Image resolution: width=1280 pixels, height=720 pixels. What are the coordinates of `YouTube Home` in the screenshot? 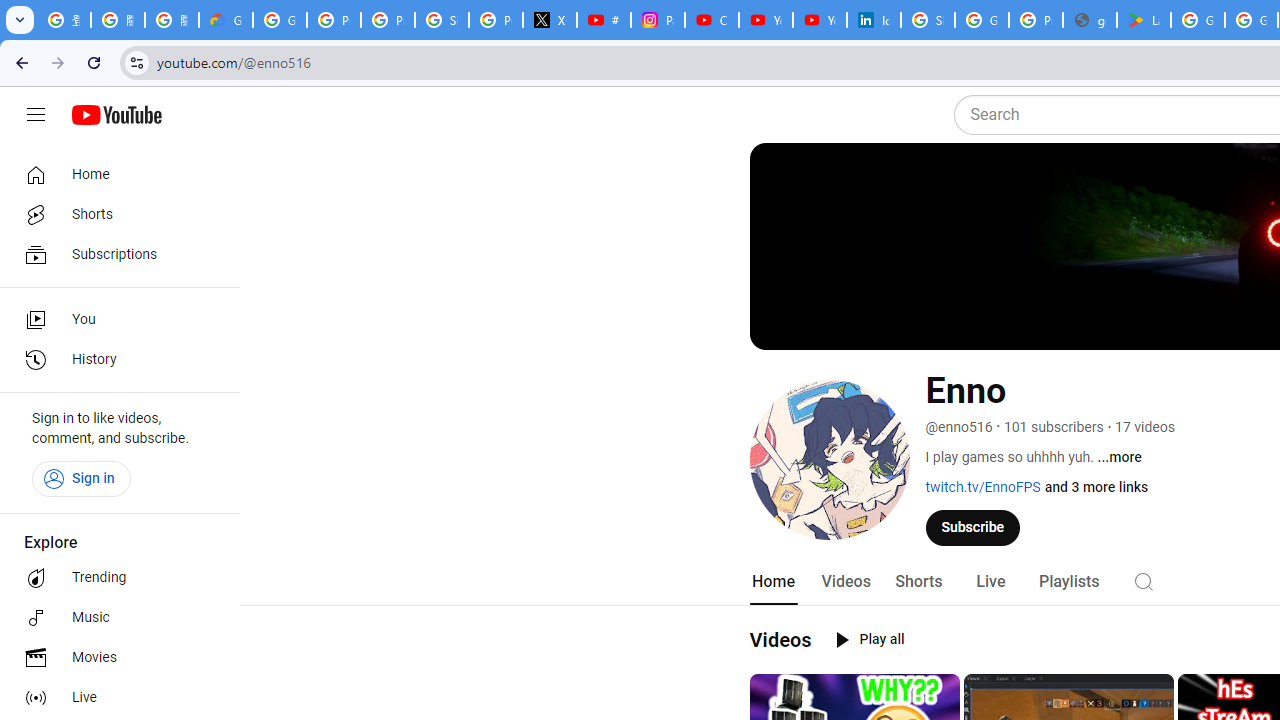 It's located at (116, 115).